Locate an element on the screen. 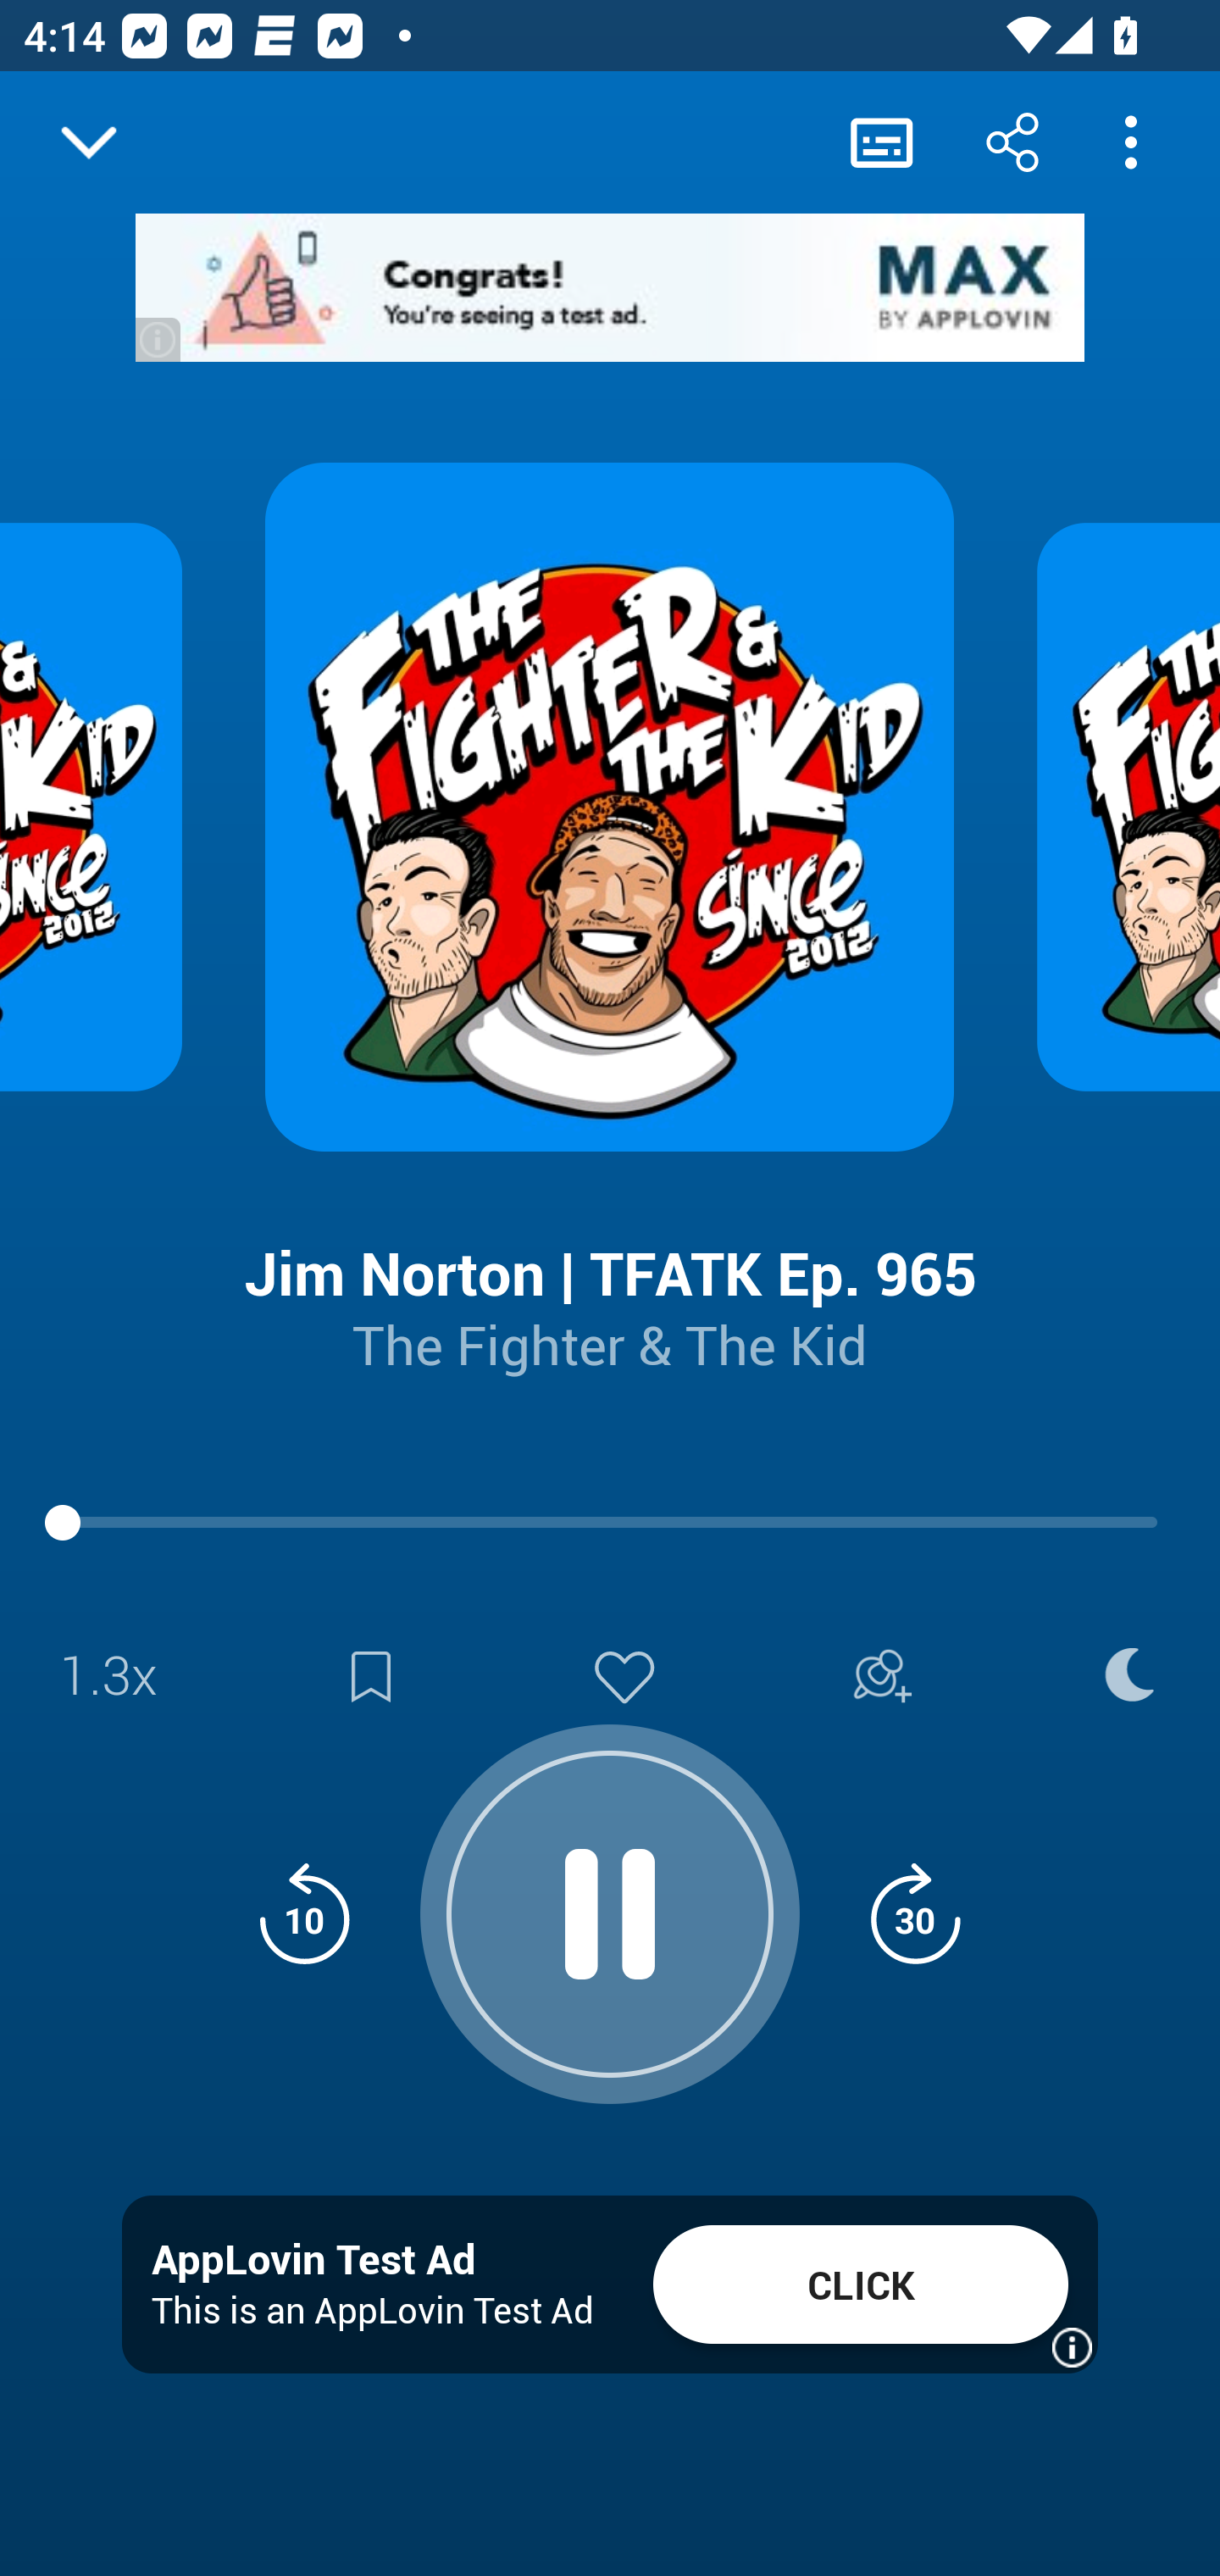 Image resolution: width=1220 pixels, height=2576 pixels. Jump forward is located at coordinates (915, 1913).